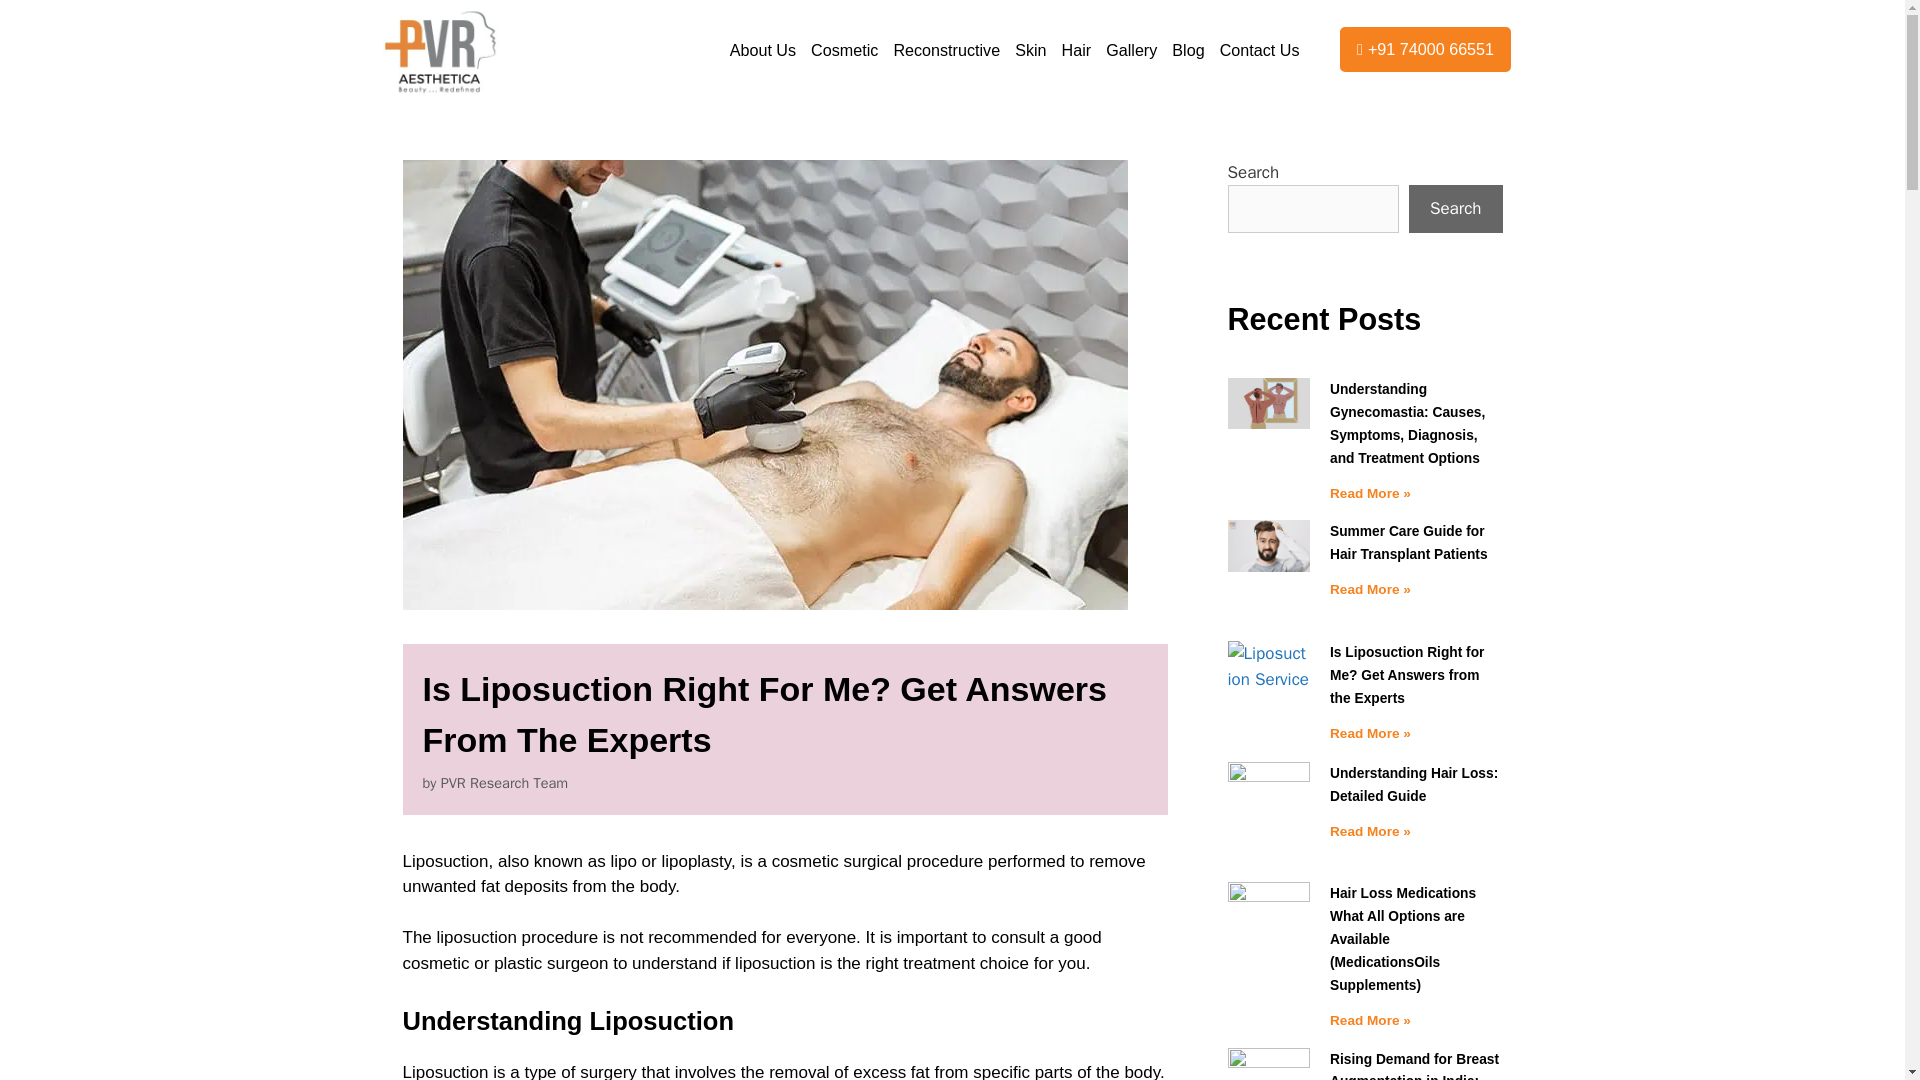 Image resolution: width=1920 pixels, height=1080 pixels. I want to click on View all posts by PVR Research Team, so click(504, 782).